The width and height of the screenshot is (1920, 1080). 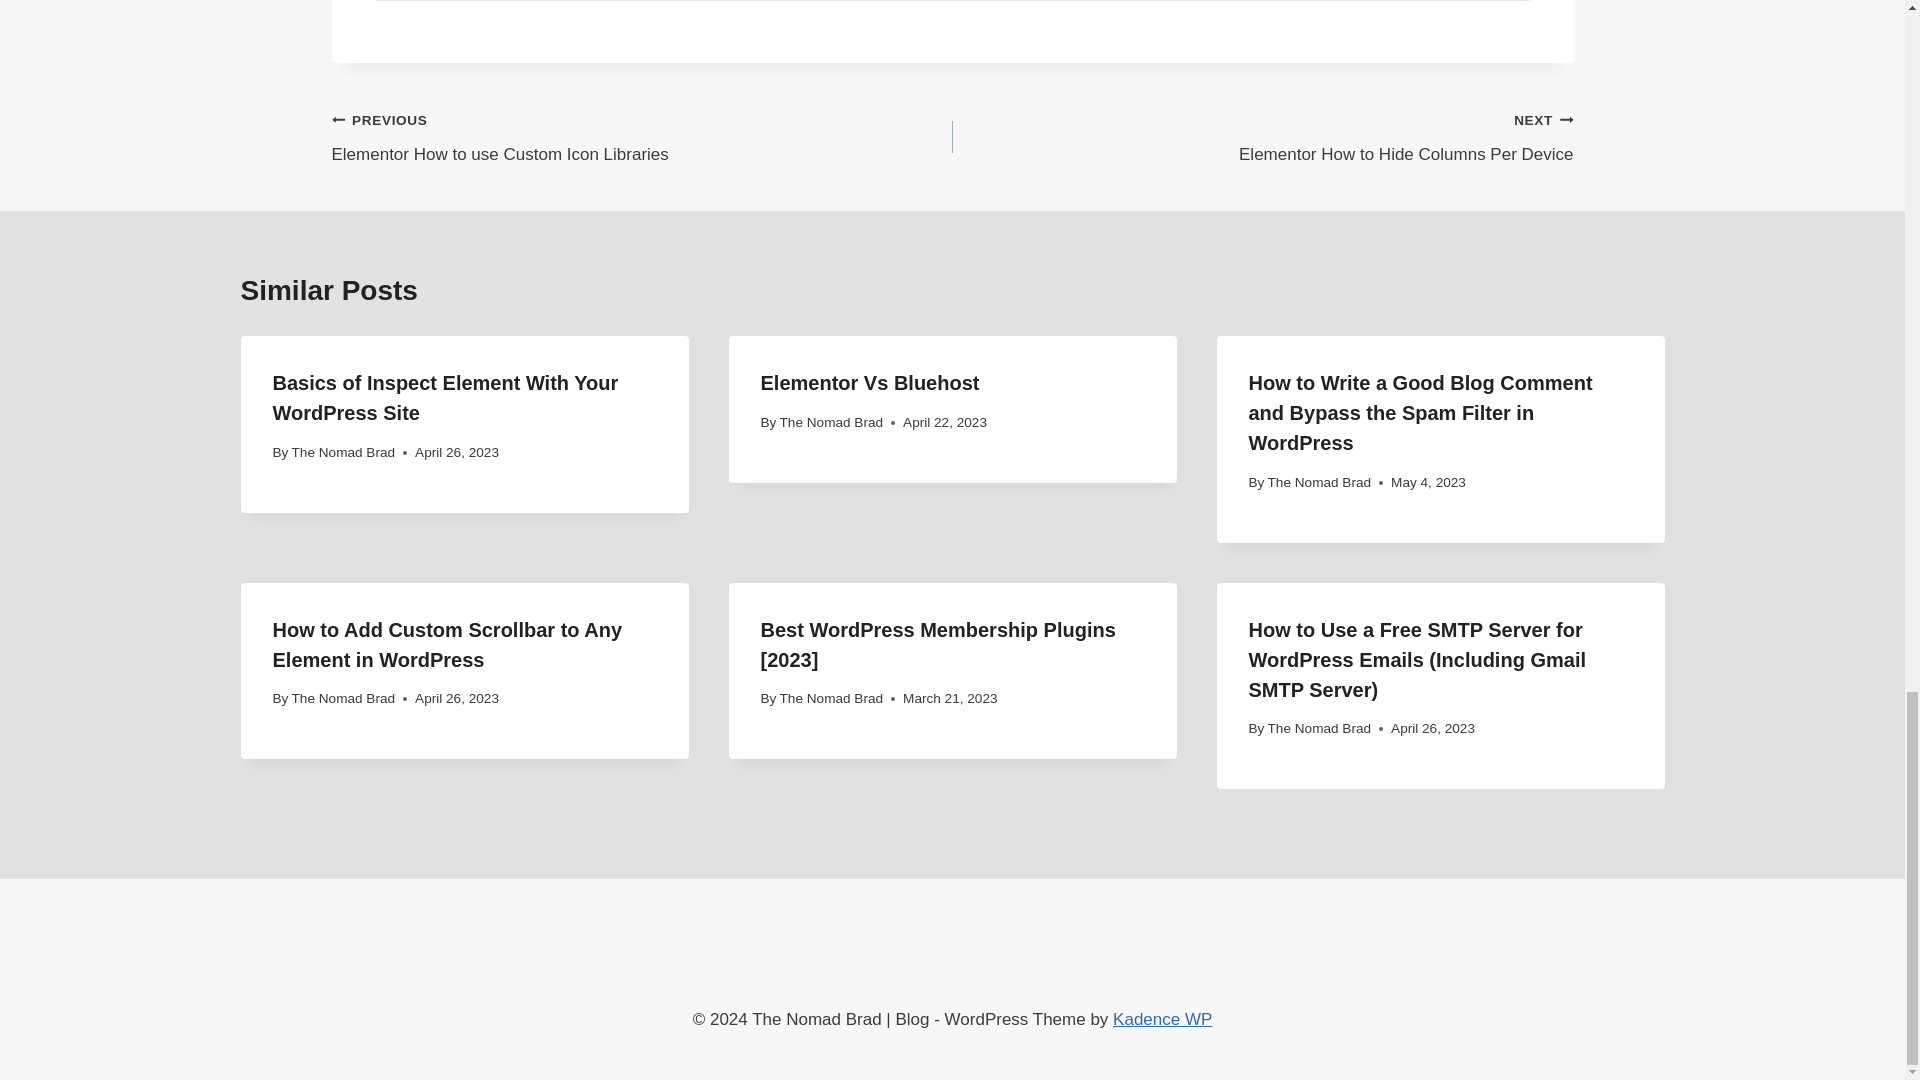 What do you see at coordinates (1320, 482) in the screenshot?
I see `Basics of Inspect Element With Your WordPress Site` at bounding box center [1320, 482].